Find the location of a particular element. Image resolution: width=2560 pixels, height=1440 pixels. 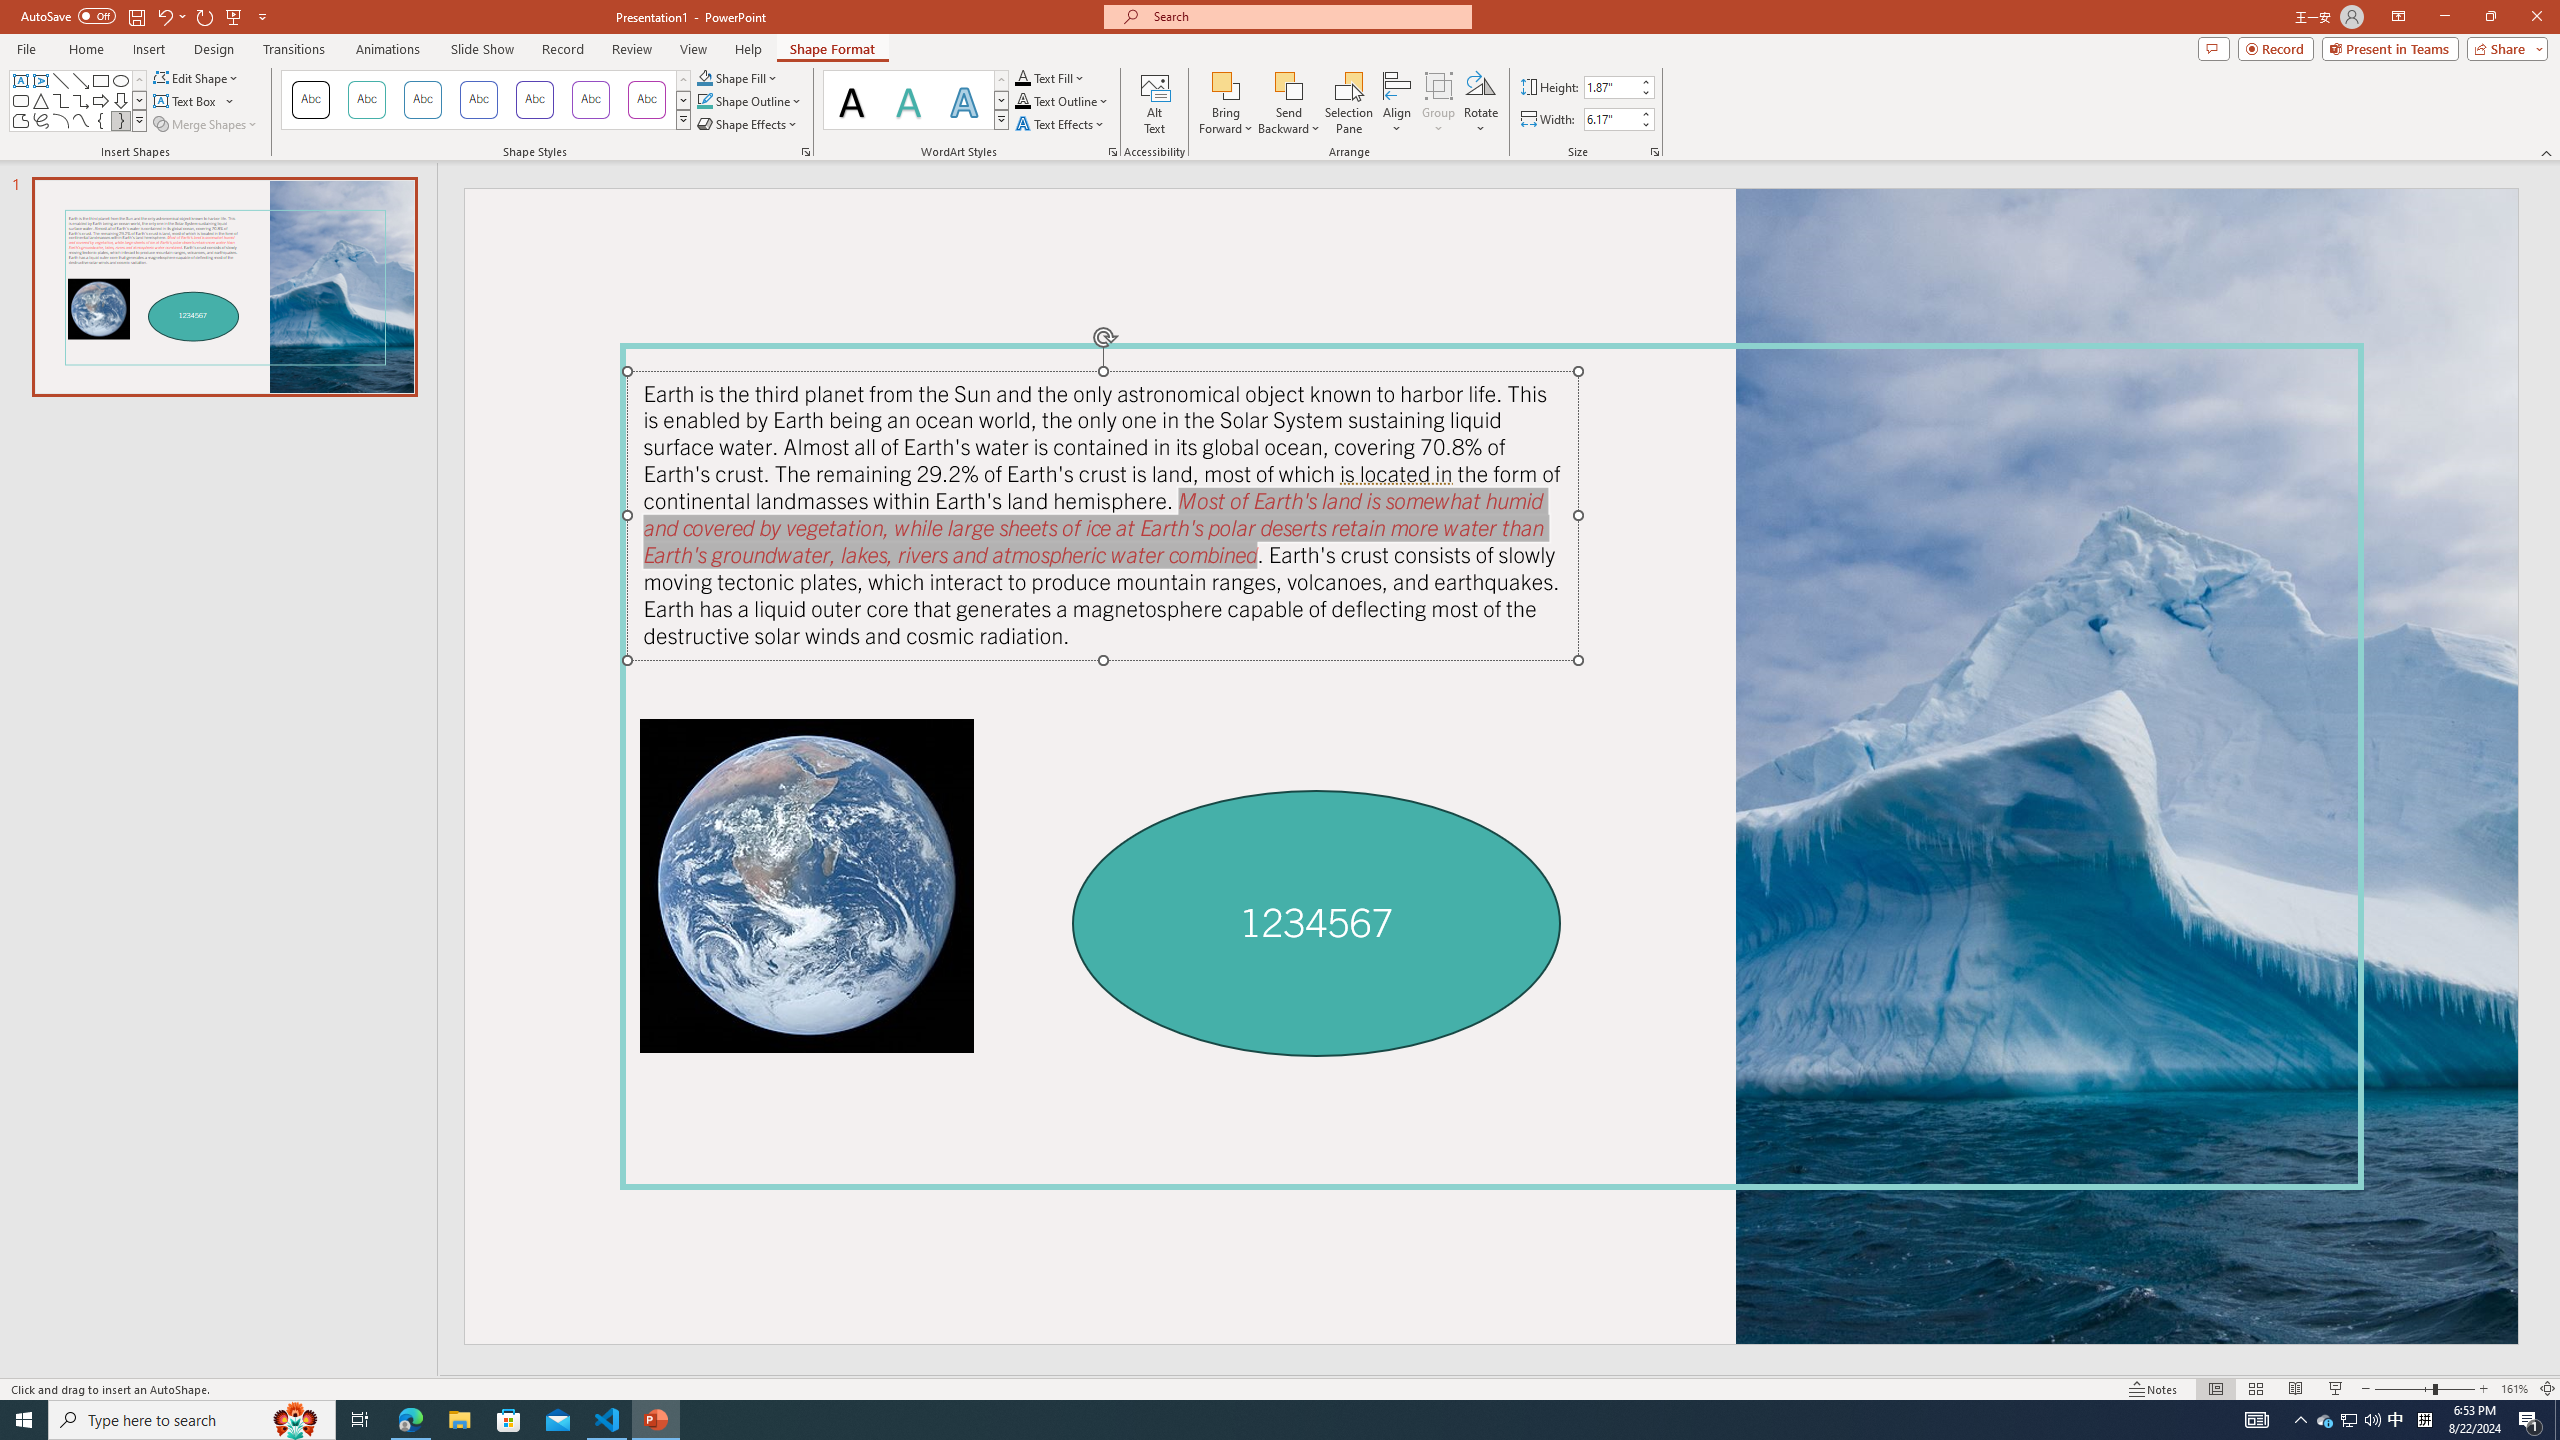

Record is located at coordinates (2276, 48).